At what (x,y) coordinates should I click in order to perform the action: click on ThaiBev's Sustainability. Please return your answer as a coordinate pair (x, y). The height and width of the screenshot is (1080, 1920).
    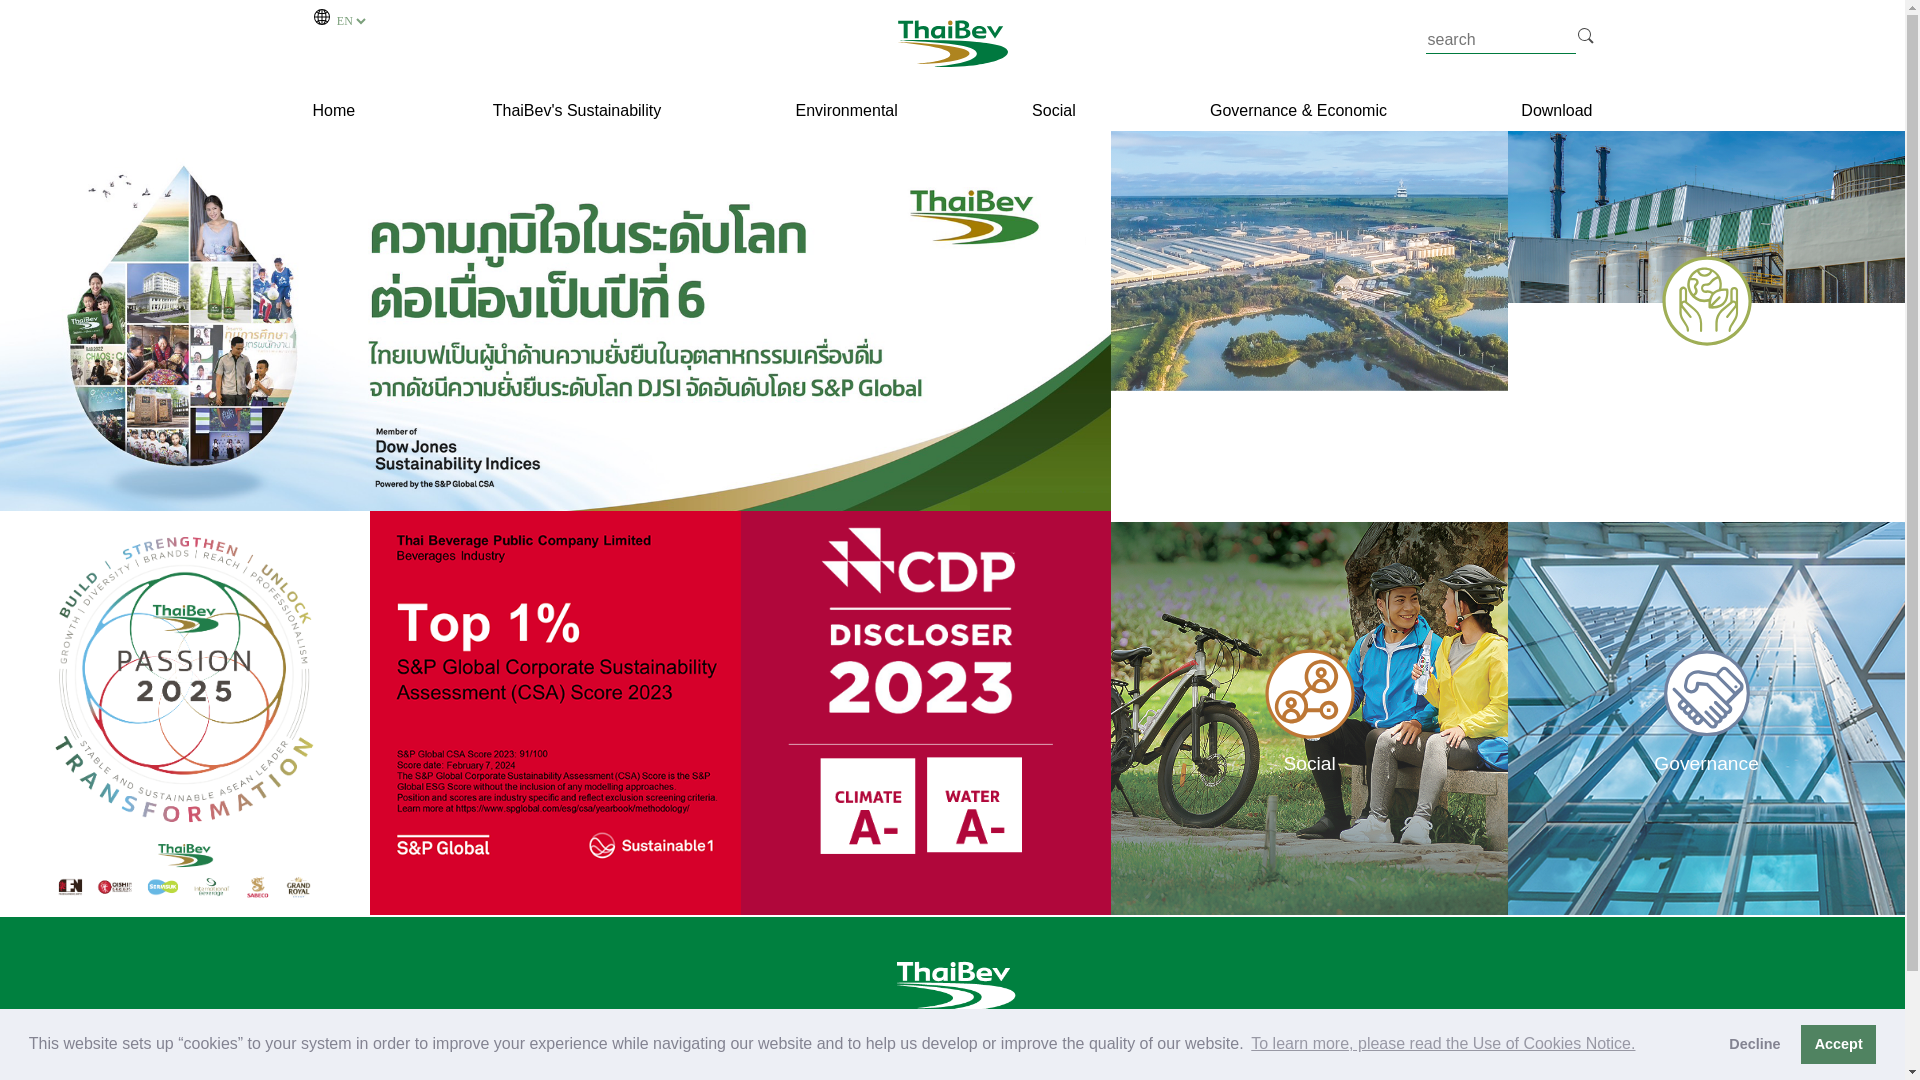
    Looking at the image, I should click on (576, 110).